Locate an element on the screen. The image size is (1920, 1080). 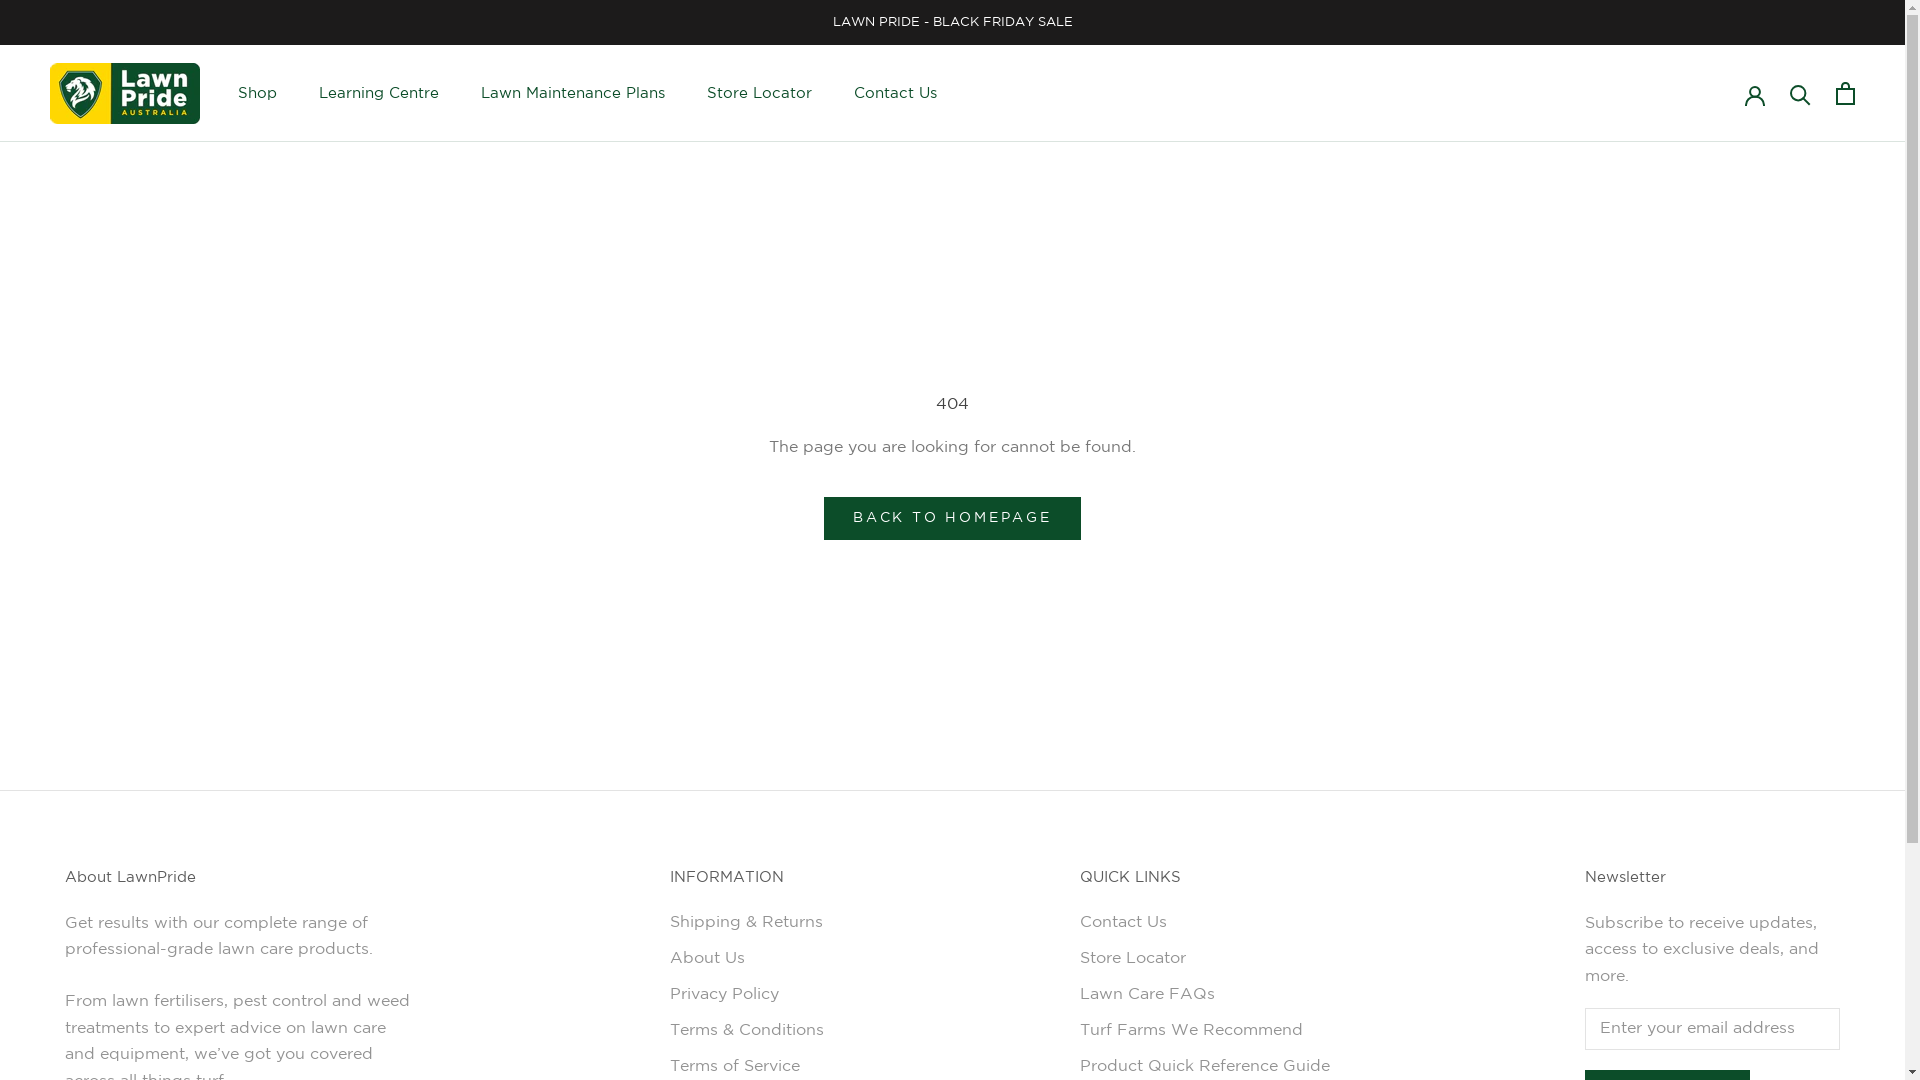
Product Quick Reference Guide is located at coordinates (1205, 1067).